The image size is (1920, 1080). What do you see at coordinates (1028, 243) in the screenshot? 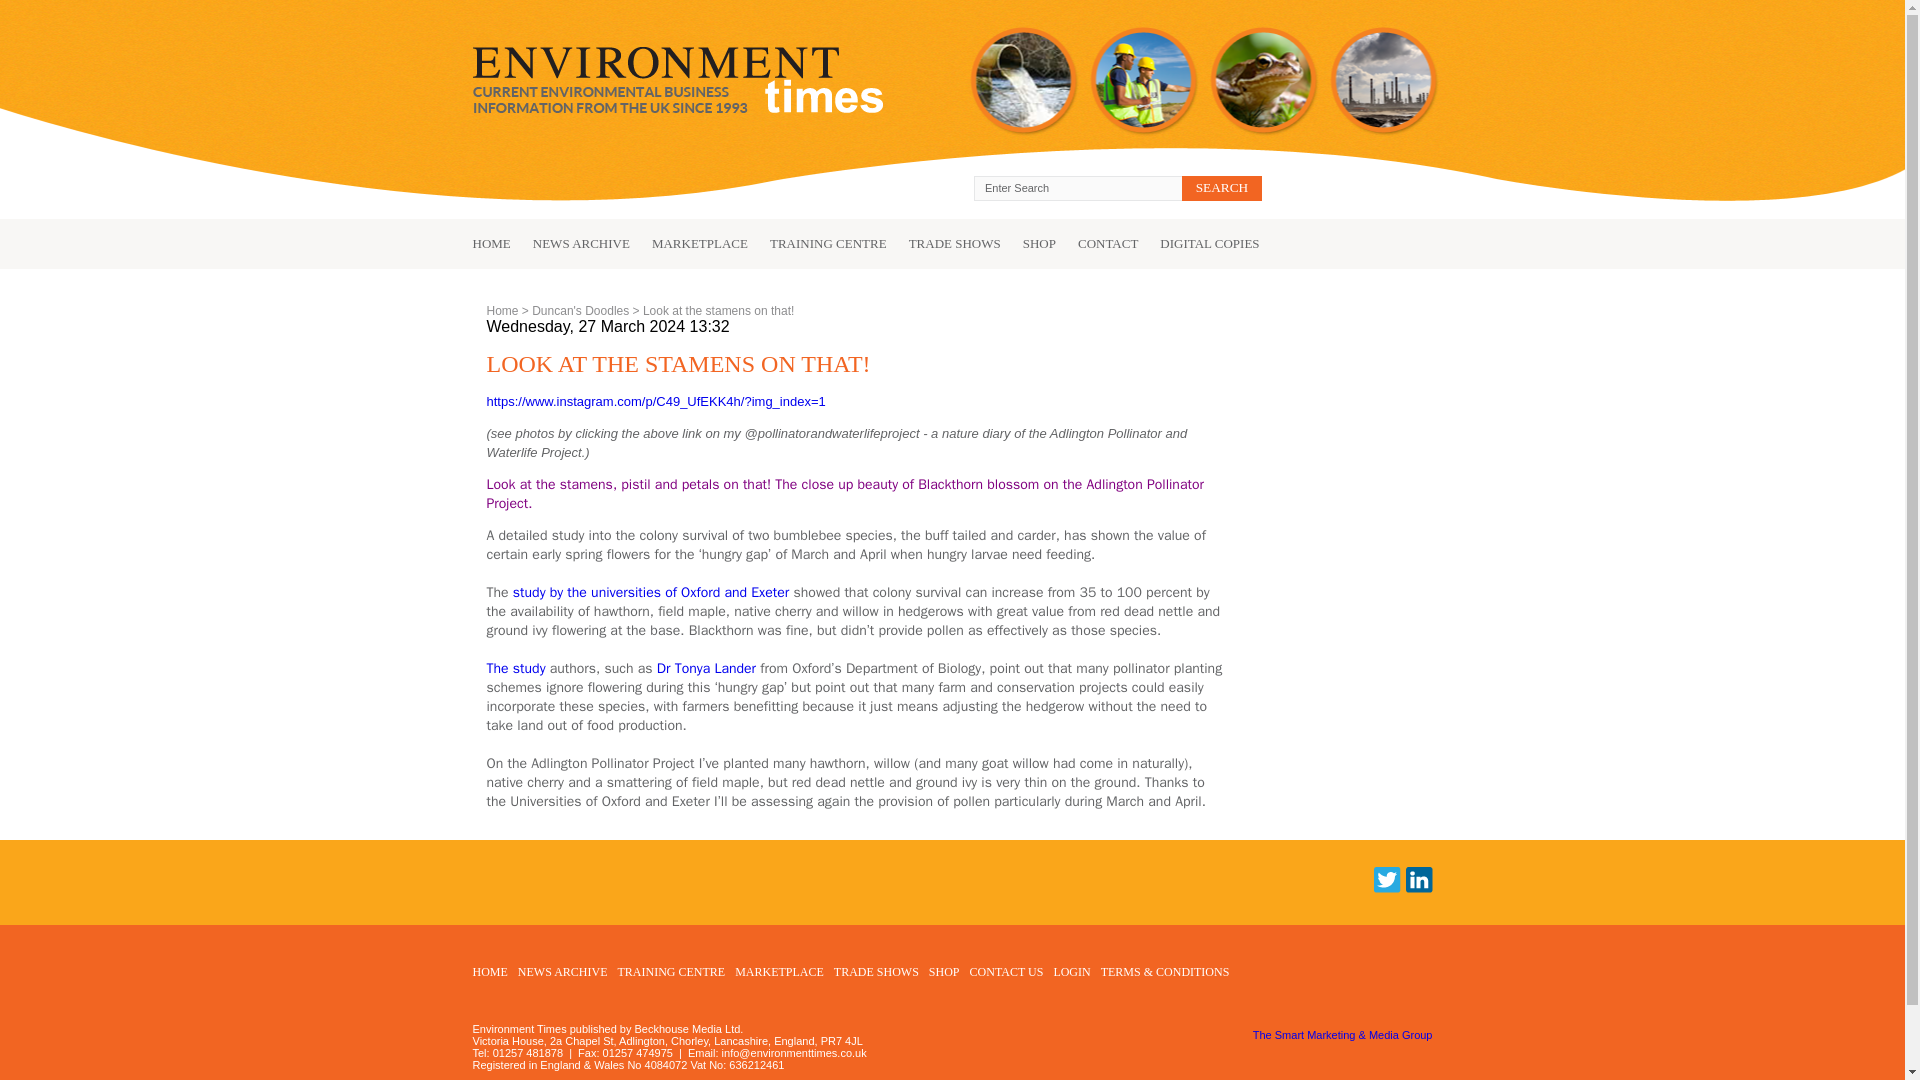
I see `SHOP` at bounding box center [1028, 243].